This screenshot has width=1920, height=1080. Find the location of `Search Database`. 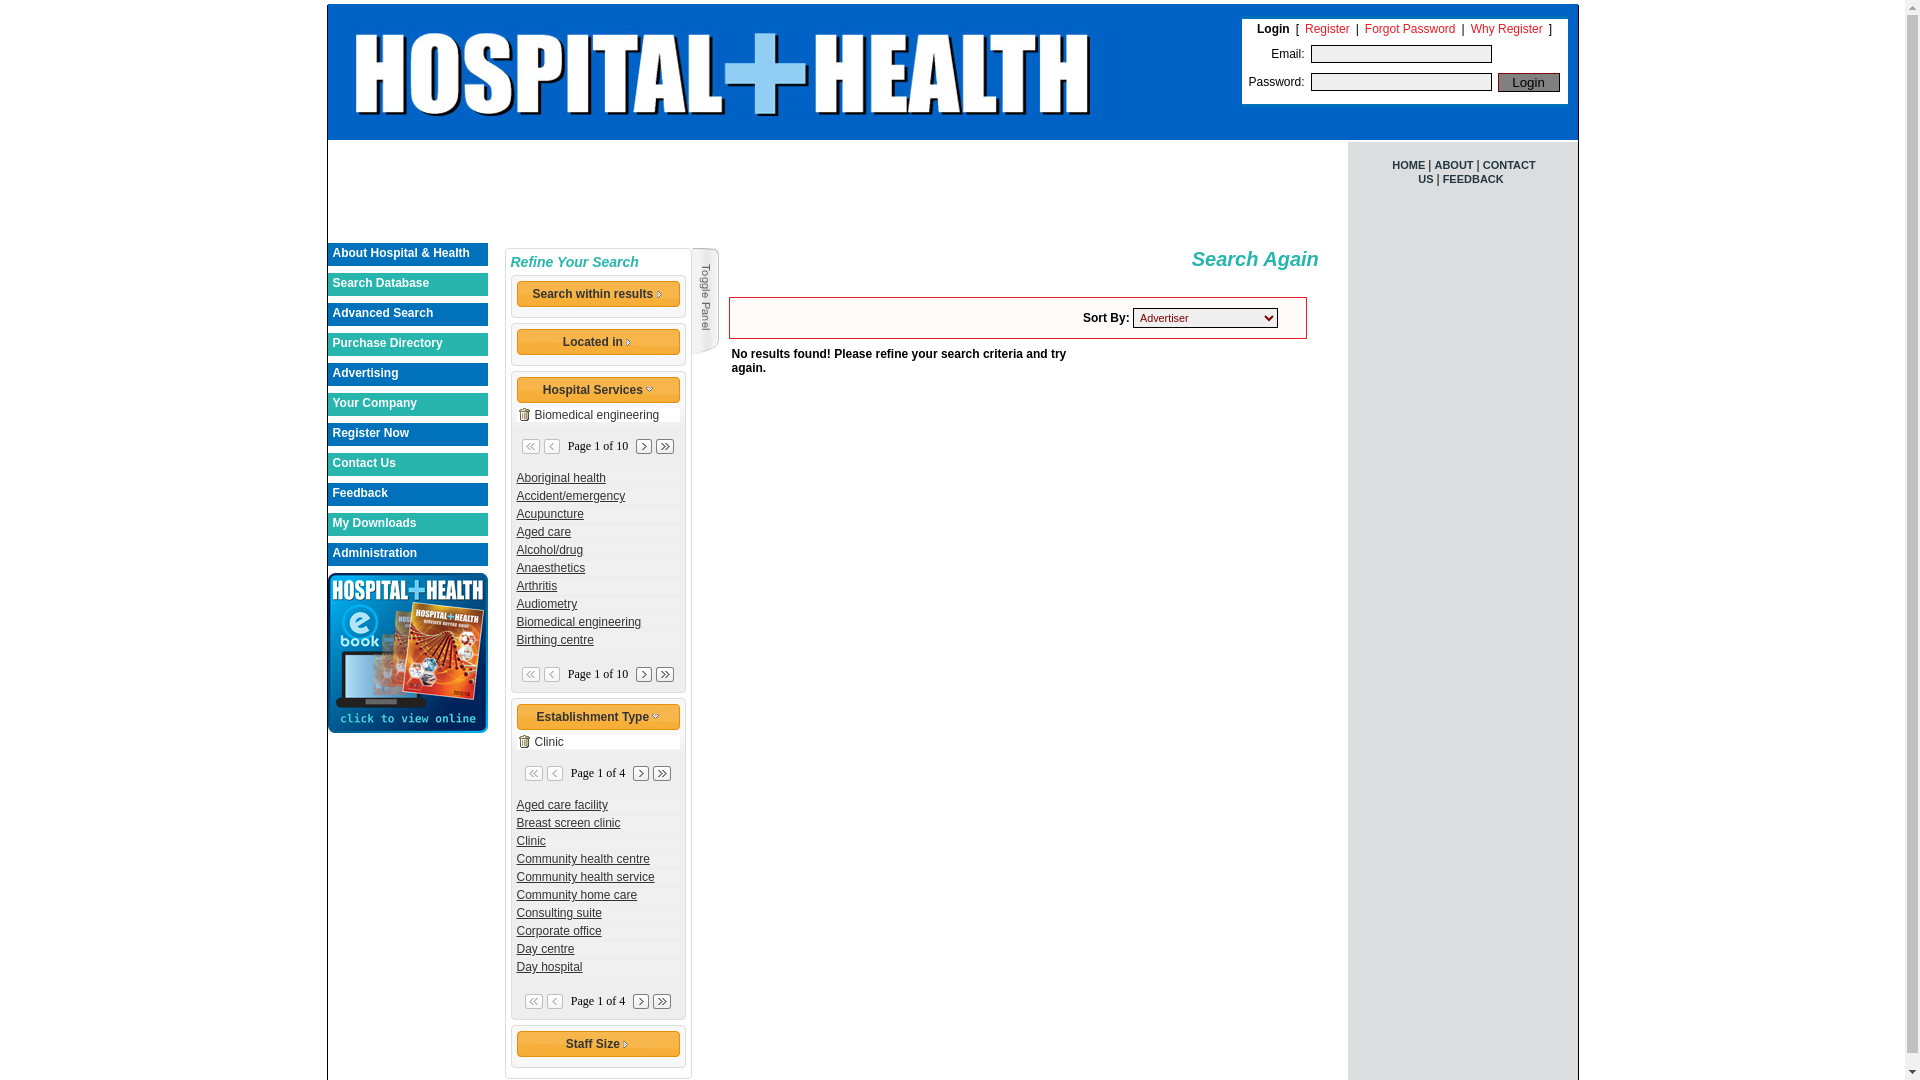

Search Database is located at coordinates (408, 284).